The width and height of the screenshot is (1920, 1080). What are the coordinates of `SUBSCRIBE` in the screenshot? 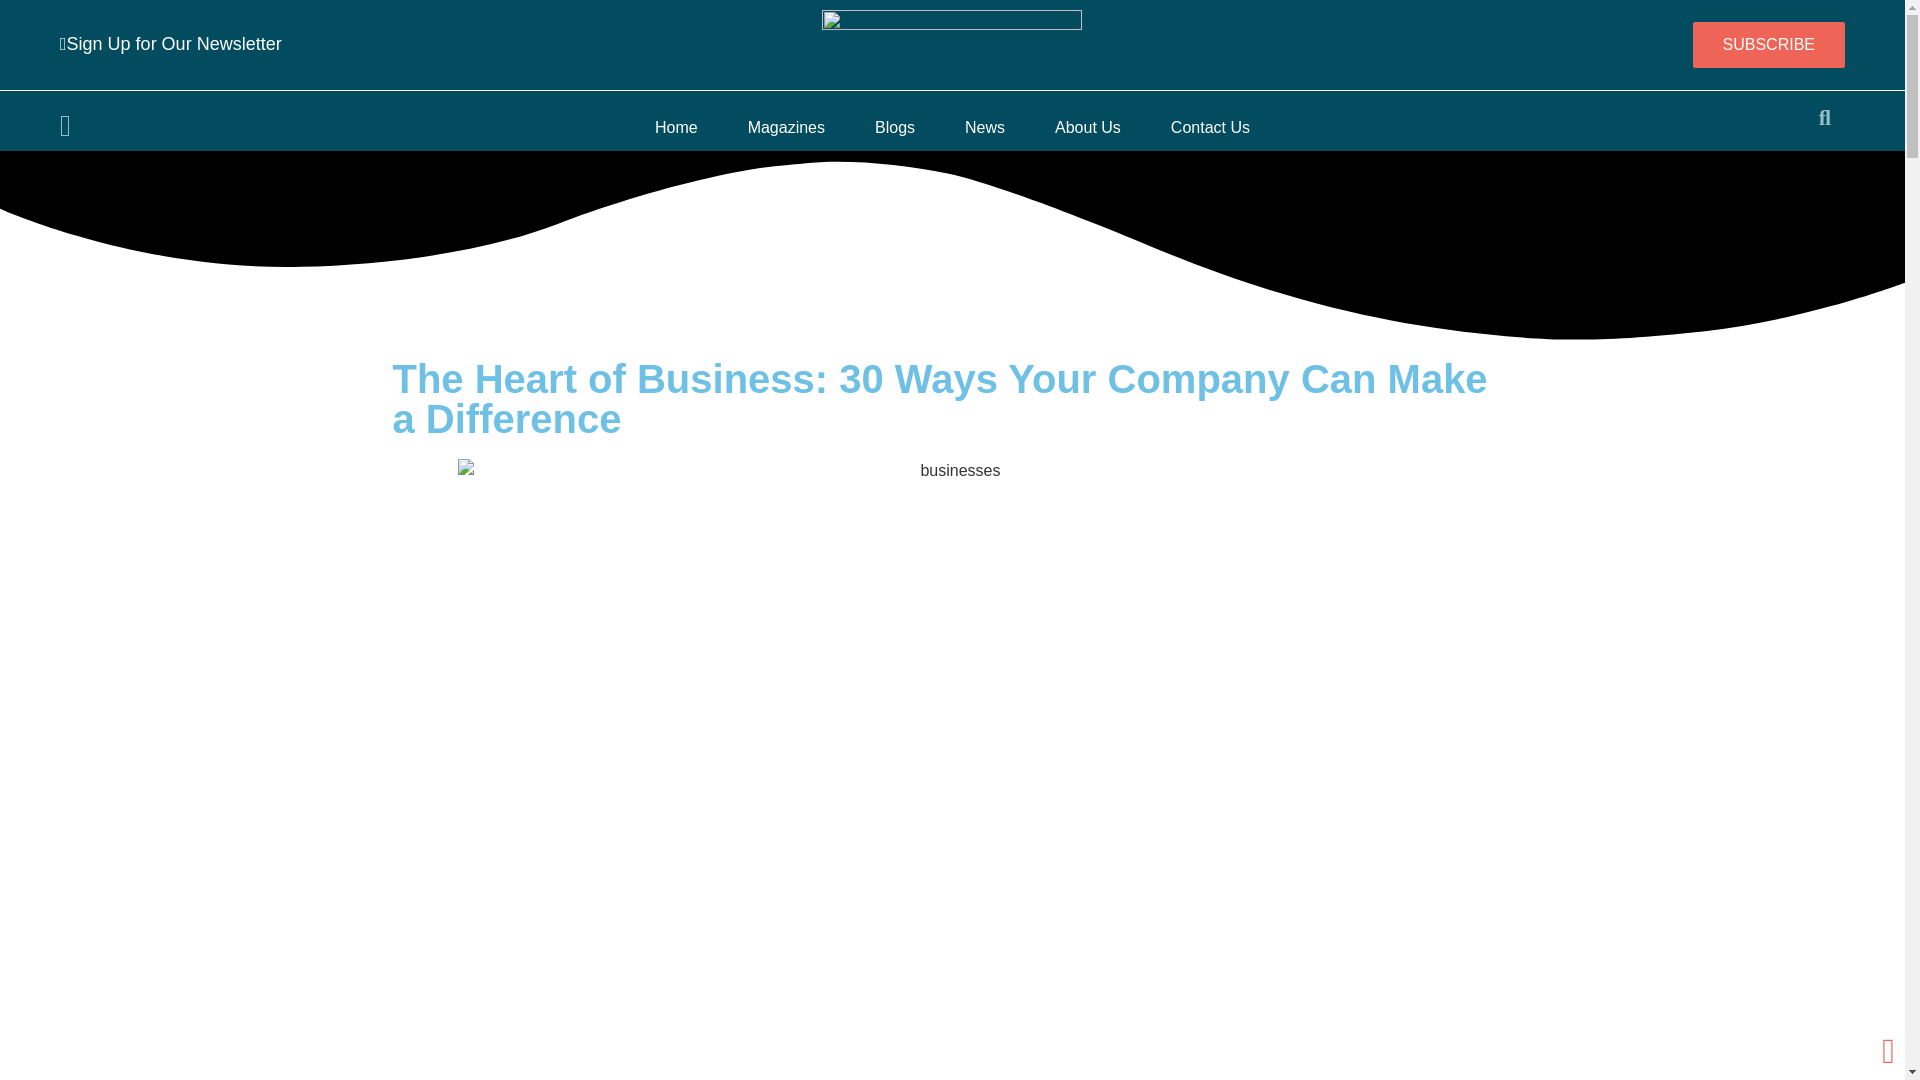 It's located at (1767, 44).